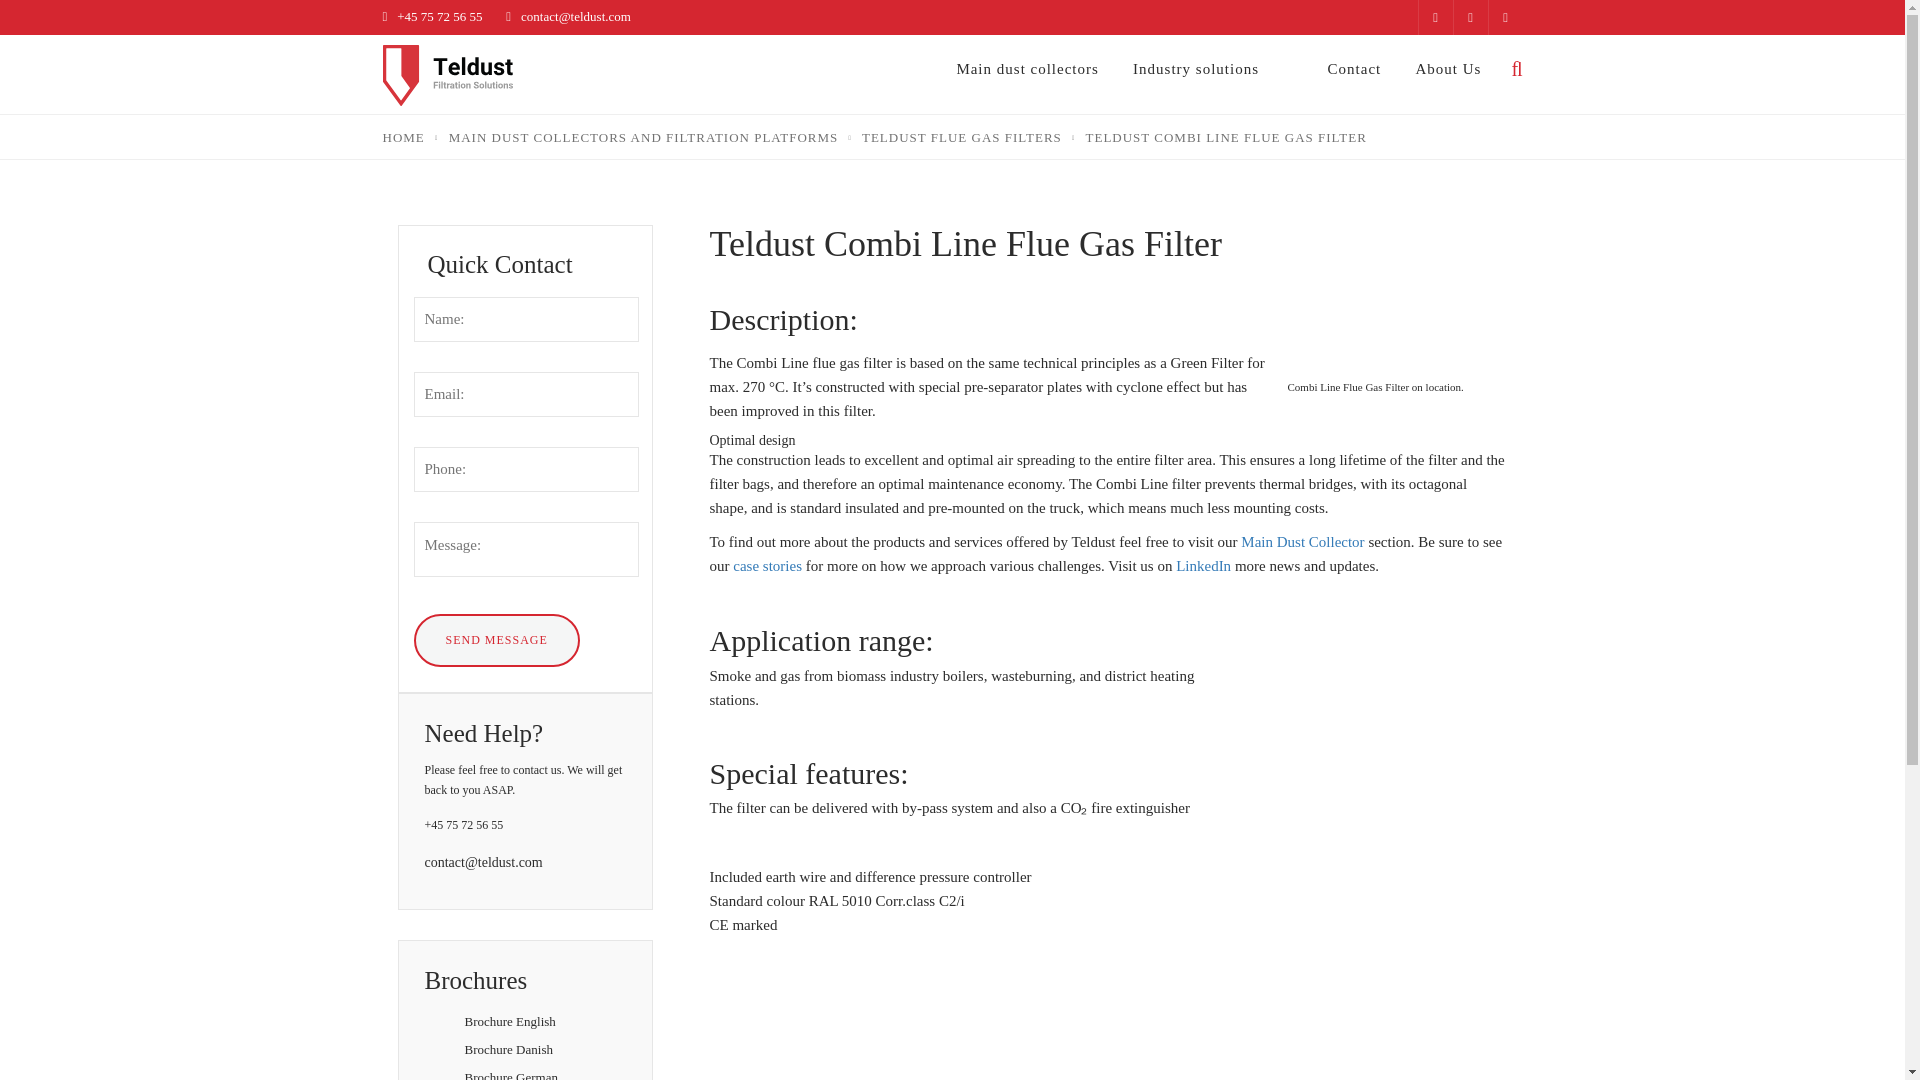 This screenshot has width=1920, height=1080. What do you see at coordinates (644, 136) in the screenshot?
I see `MAIN DUST COLLECTORS AND FILTRATION PLATFORMS` at bounding box center [644, 136].